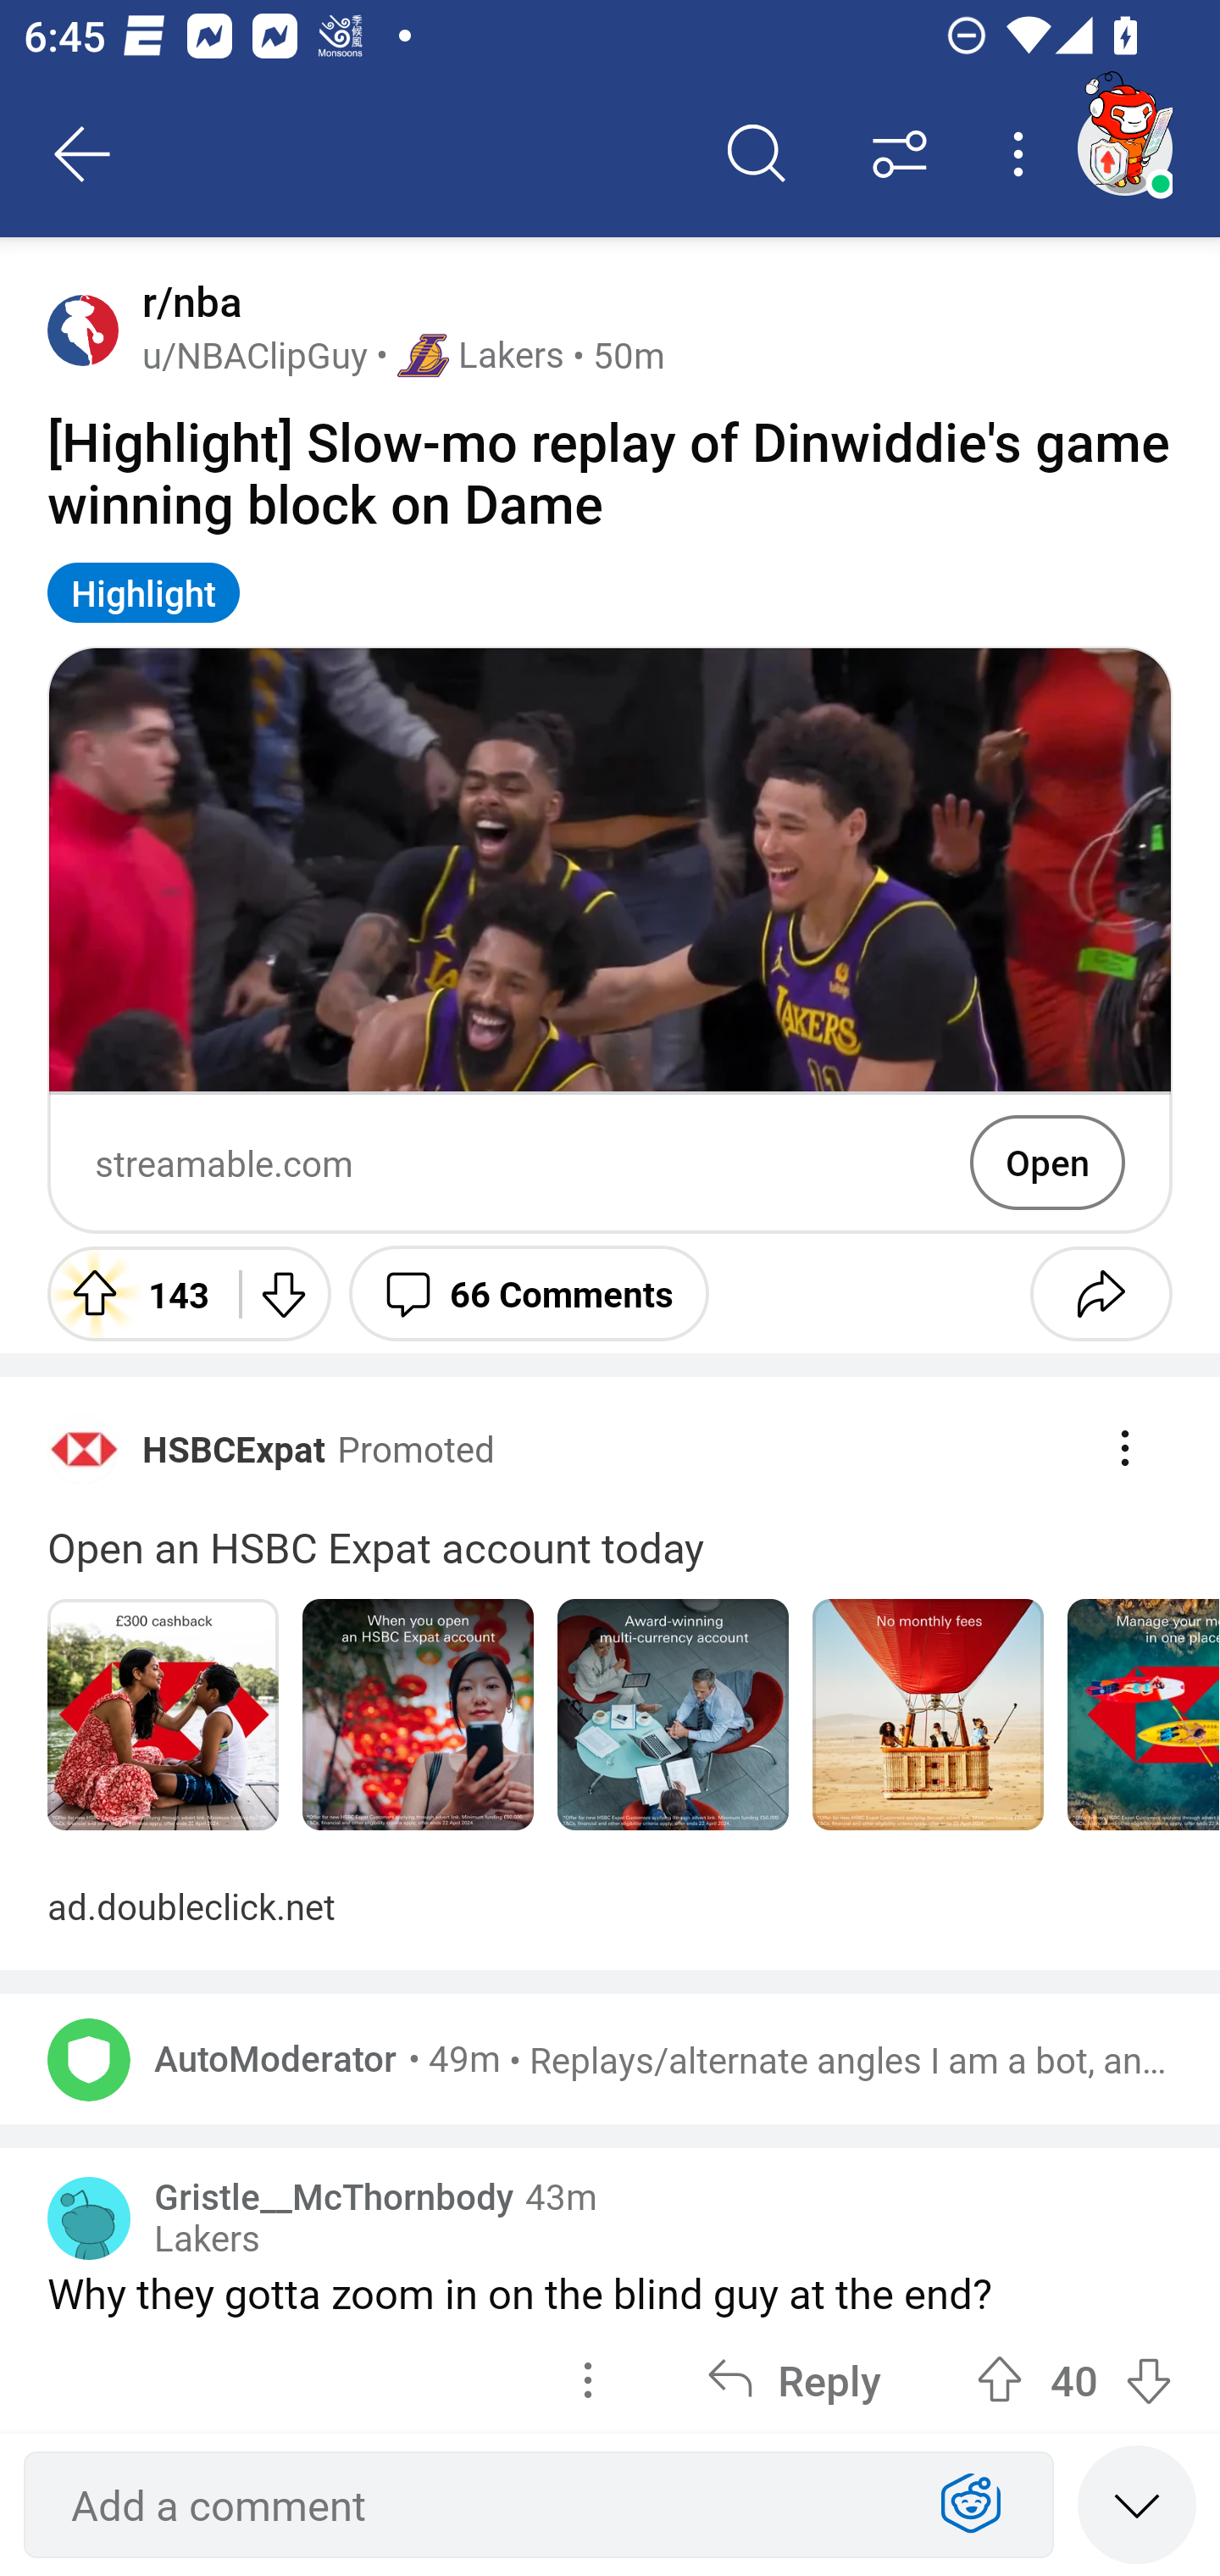  Describe the element at coordinates (1047, 1163) in the screenshot. I see `Open` at that location.